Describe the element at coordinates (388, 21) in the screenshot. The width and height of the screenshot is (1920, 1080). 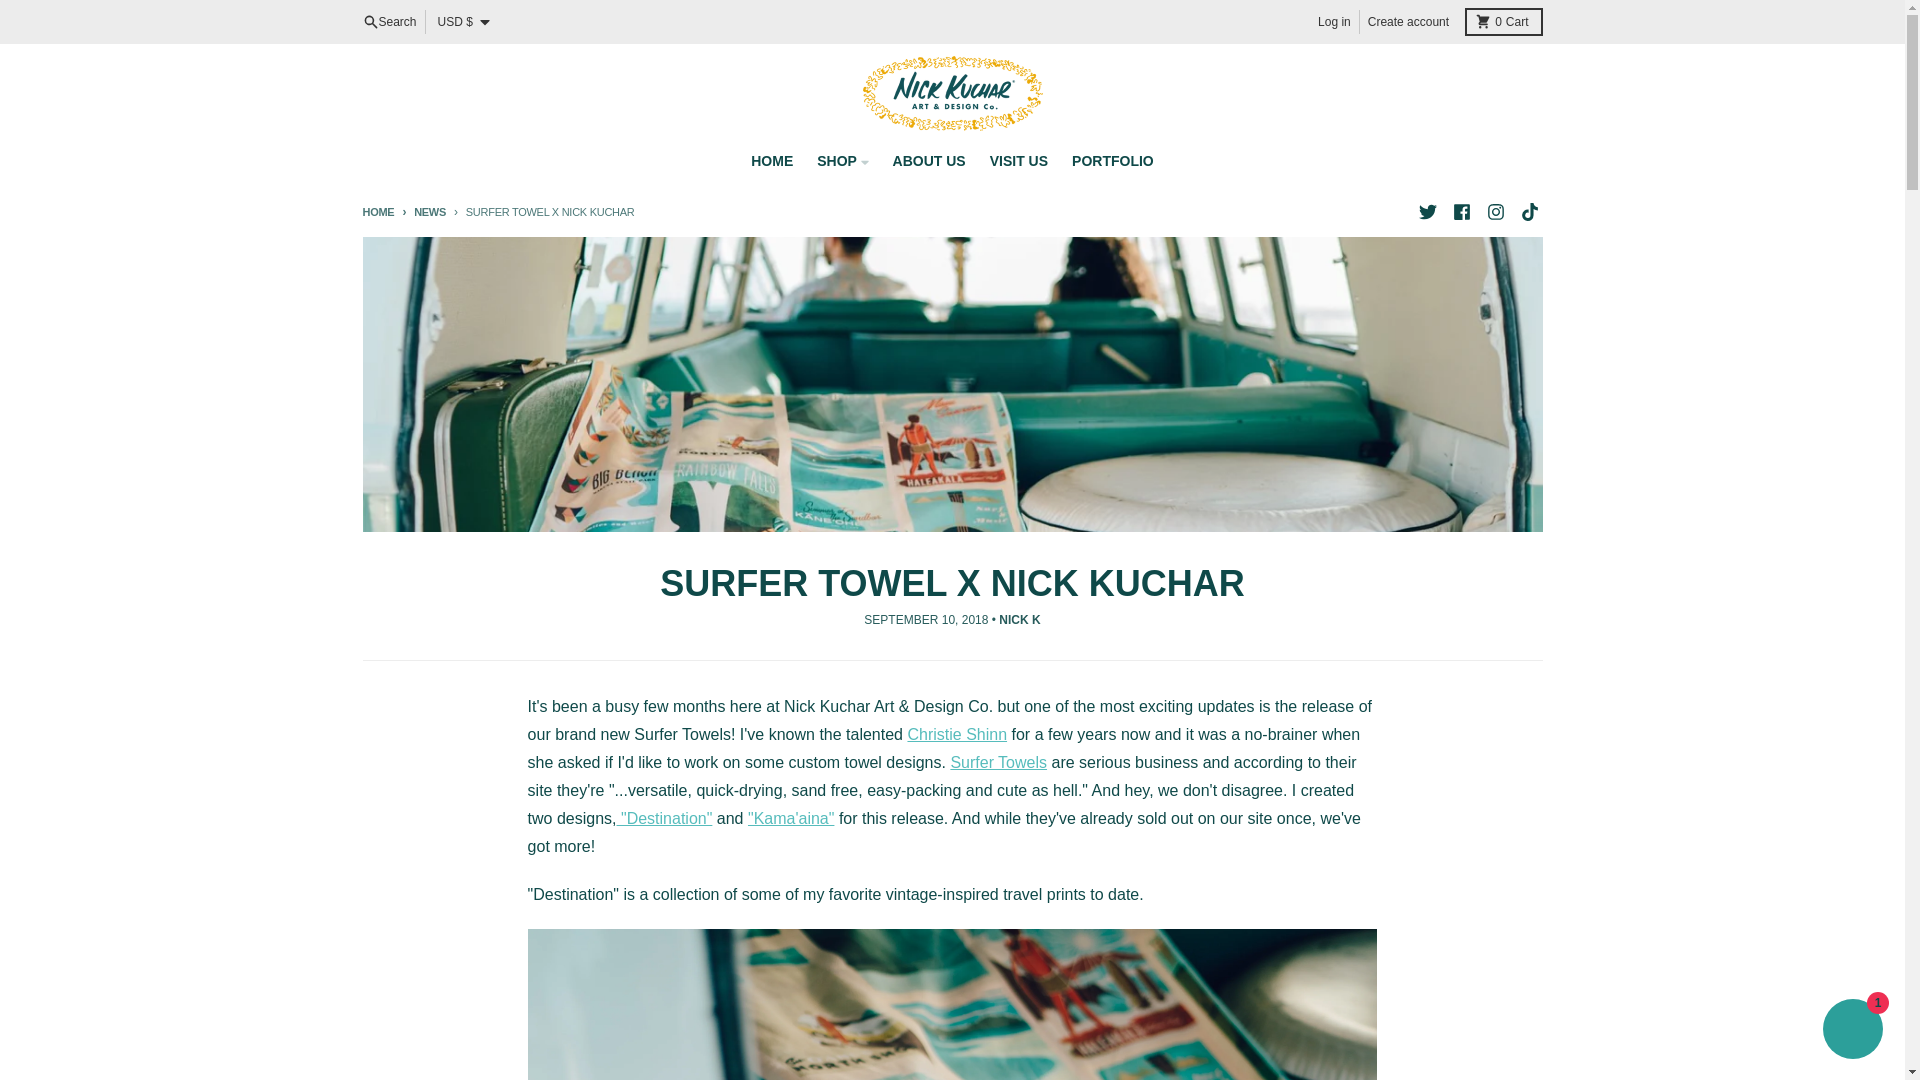
I see `Search` at that location.